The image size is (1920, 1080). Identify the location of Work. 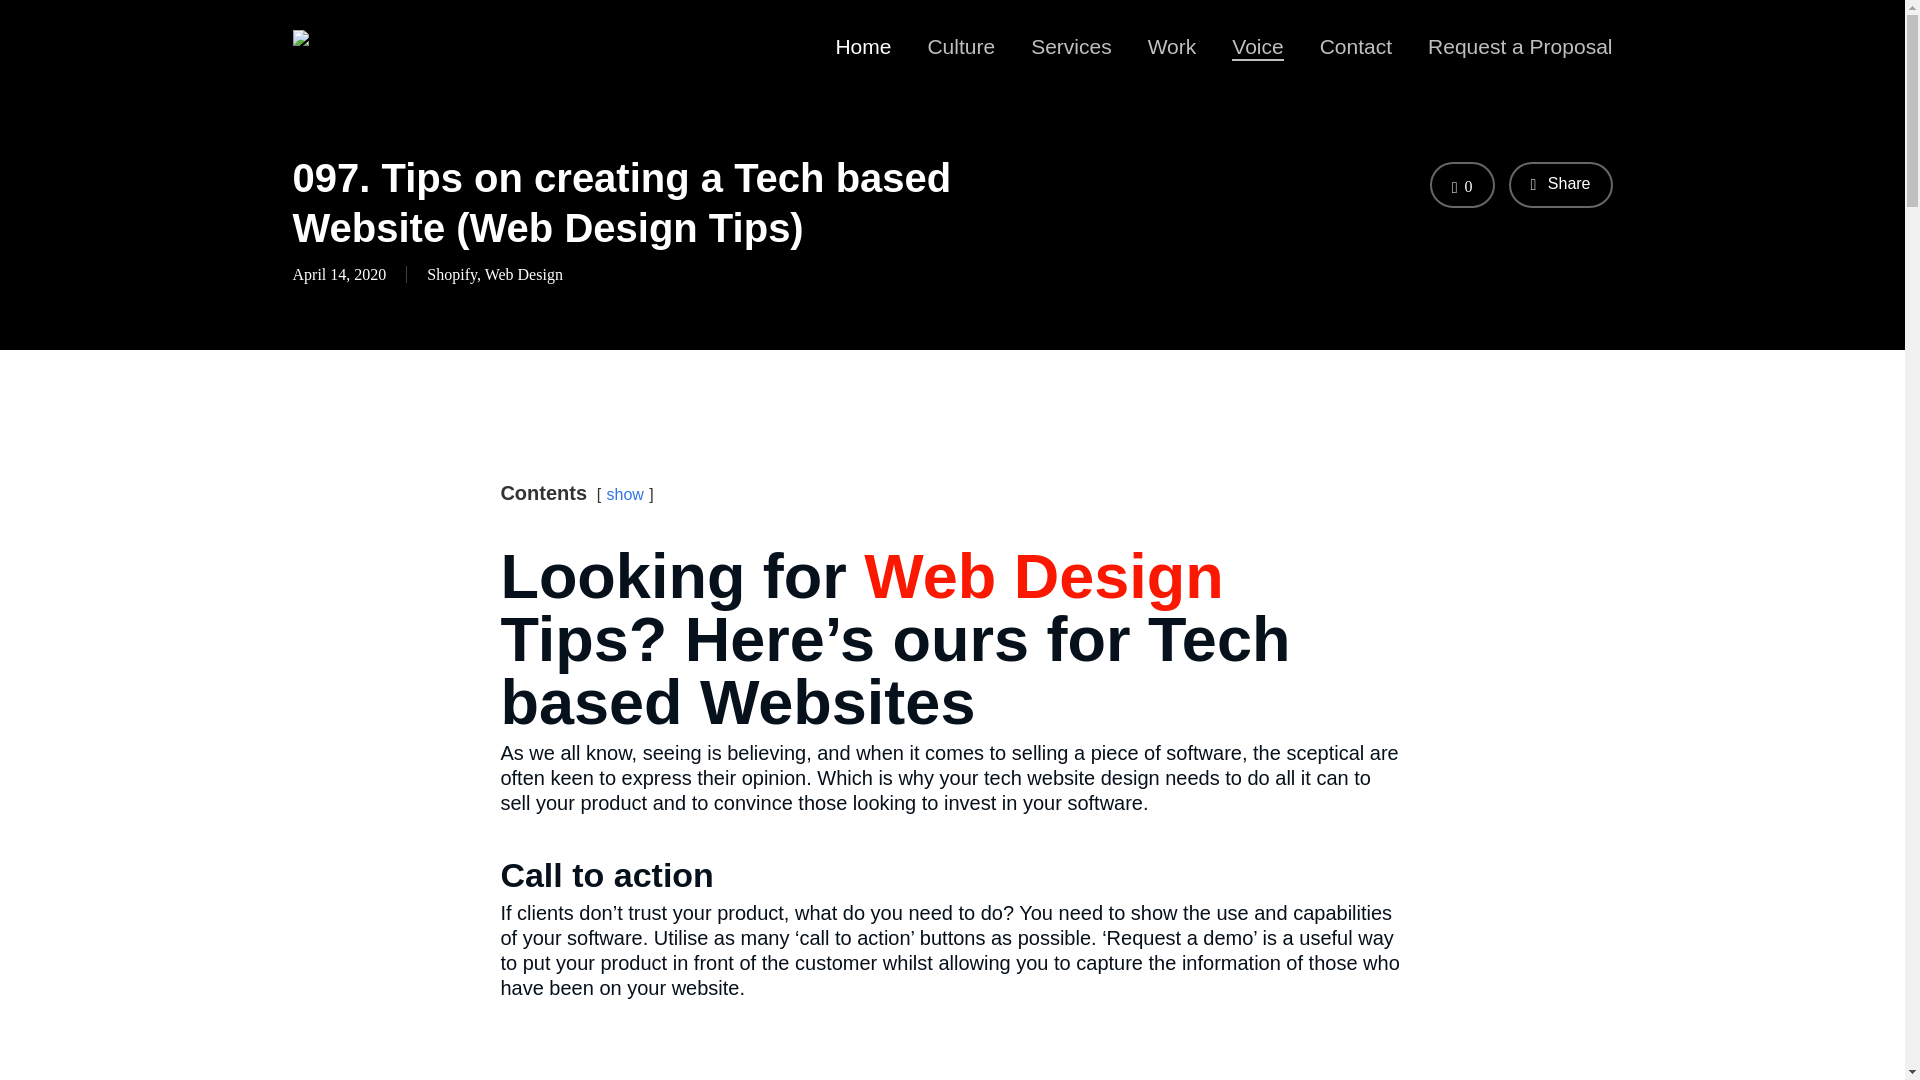
(1172, 46).